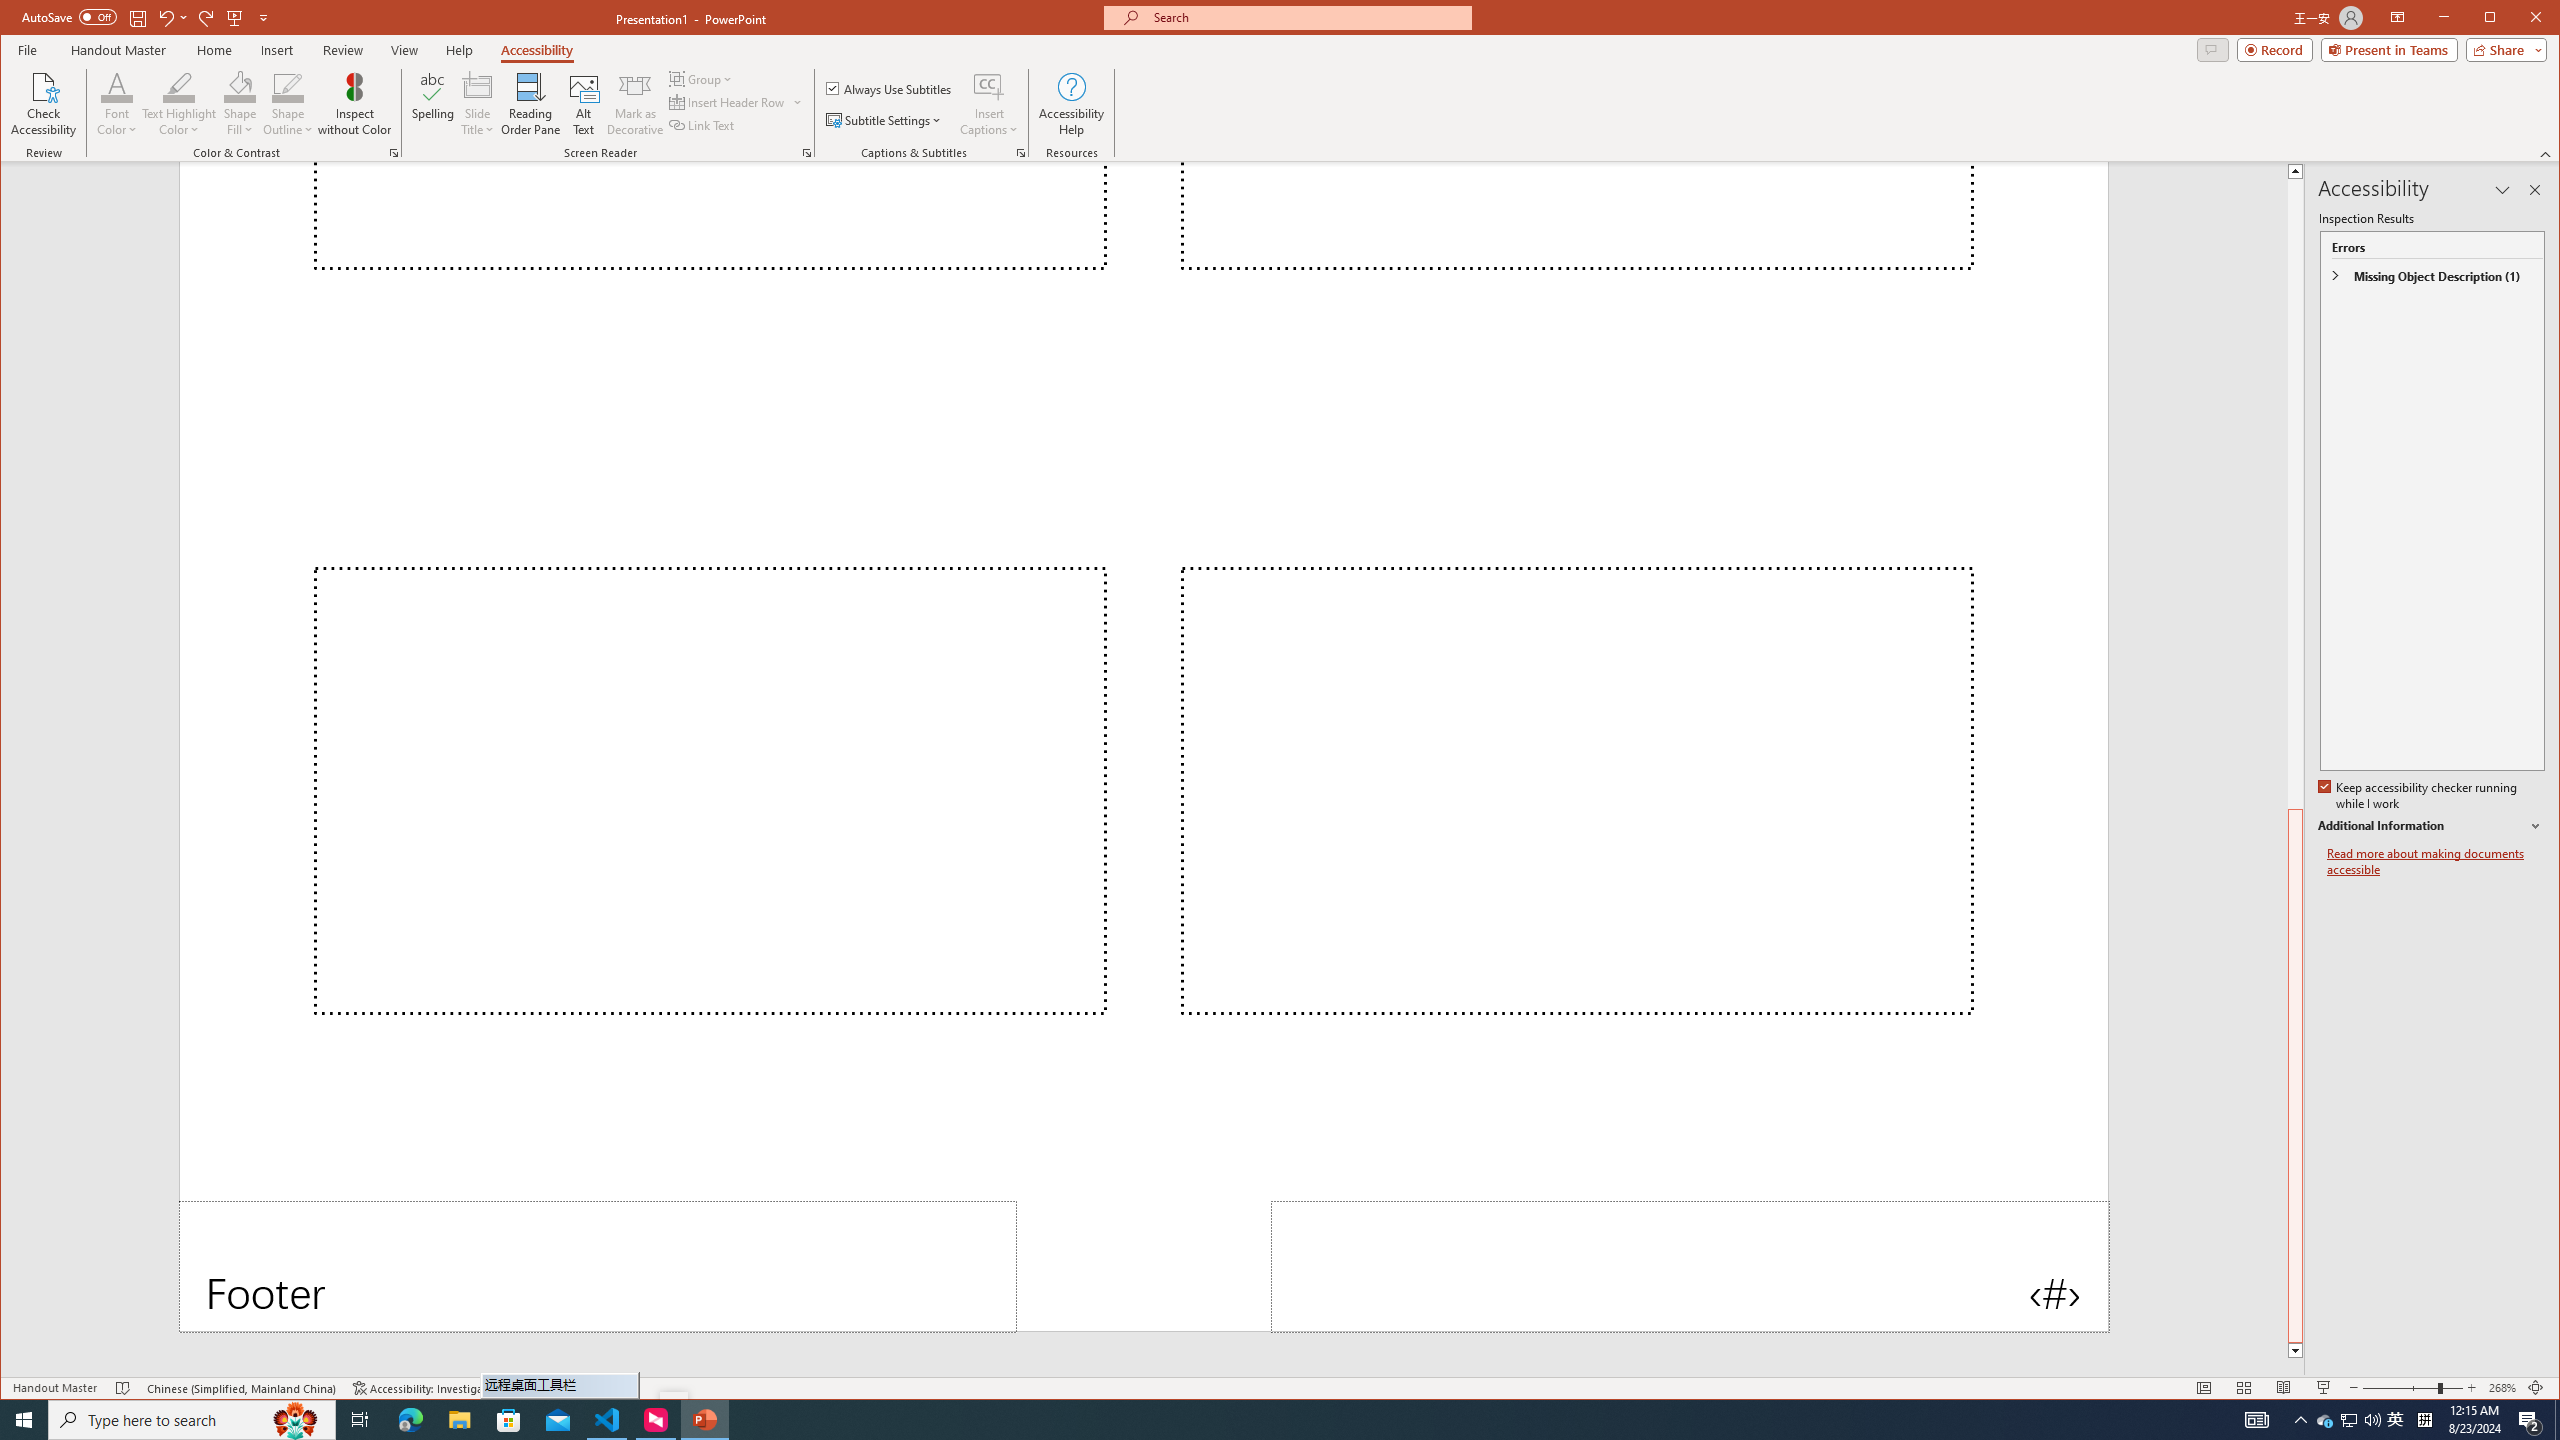 The width and height of the screenshot is (2560, 1440). What do you see at coordinates (889, 88) in the screenshot?
I see `Always Use Subtitles` at bounding box center [889, 88].